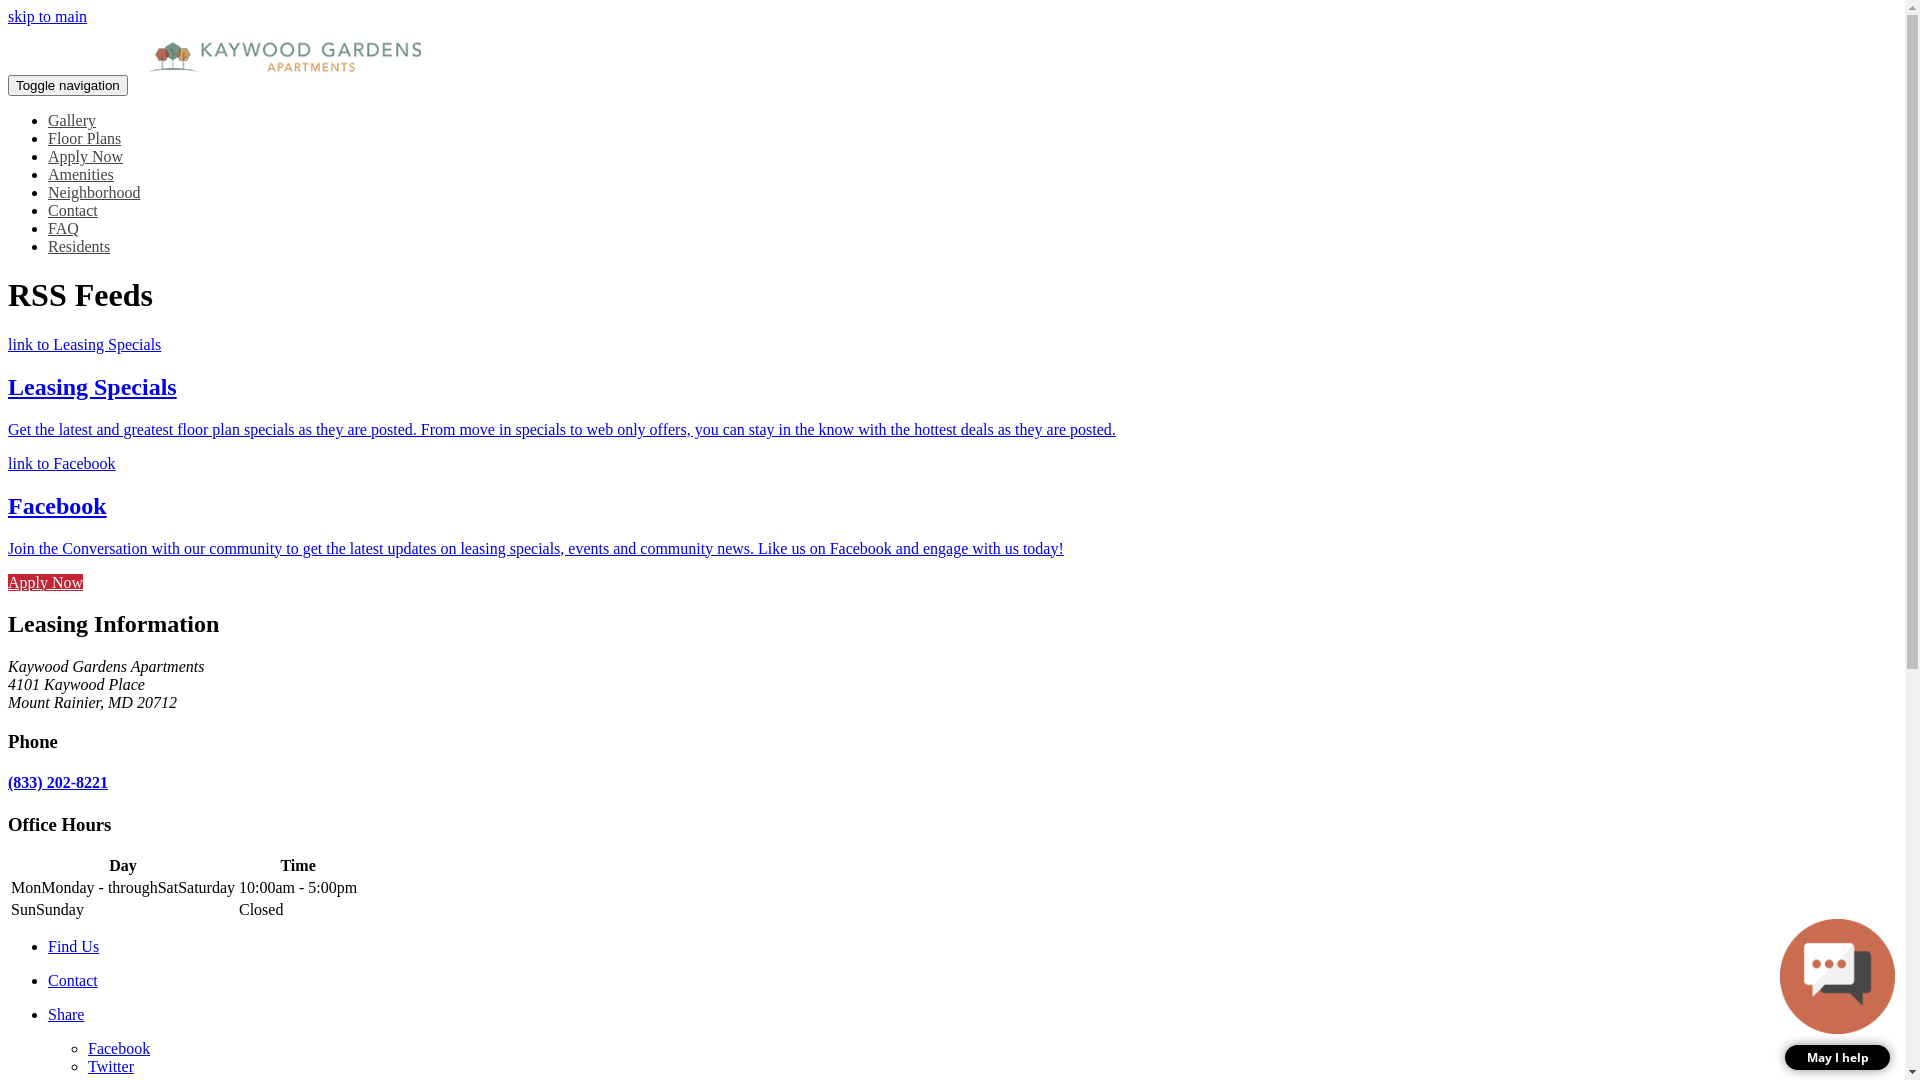 The image size is (1920, 1080). What do you see at coordinates (972, 947) in the screenshot?
I see `Find Us` at bounding box center [972, 947].